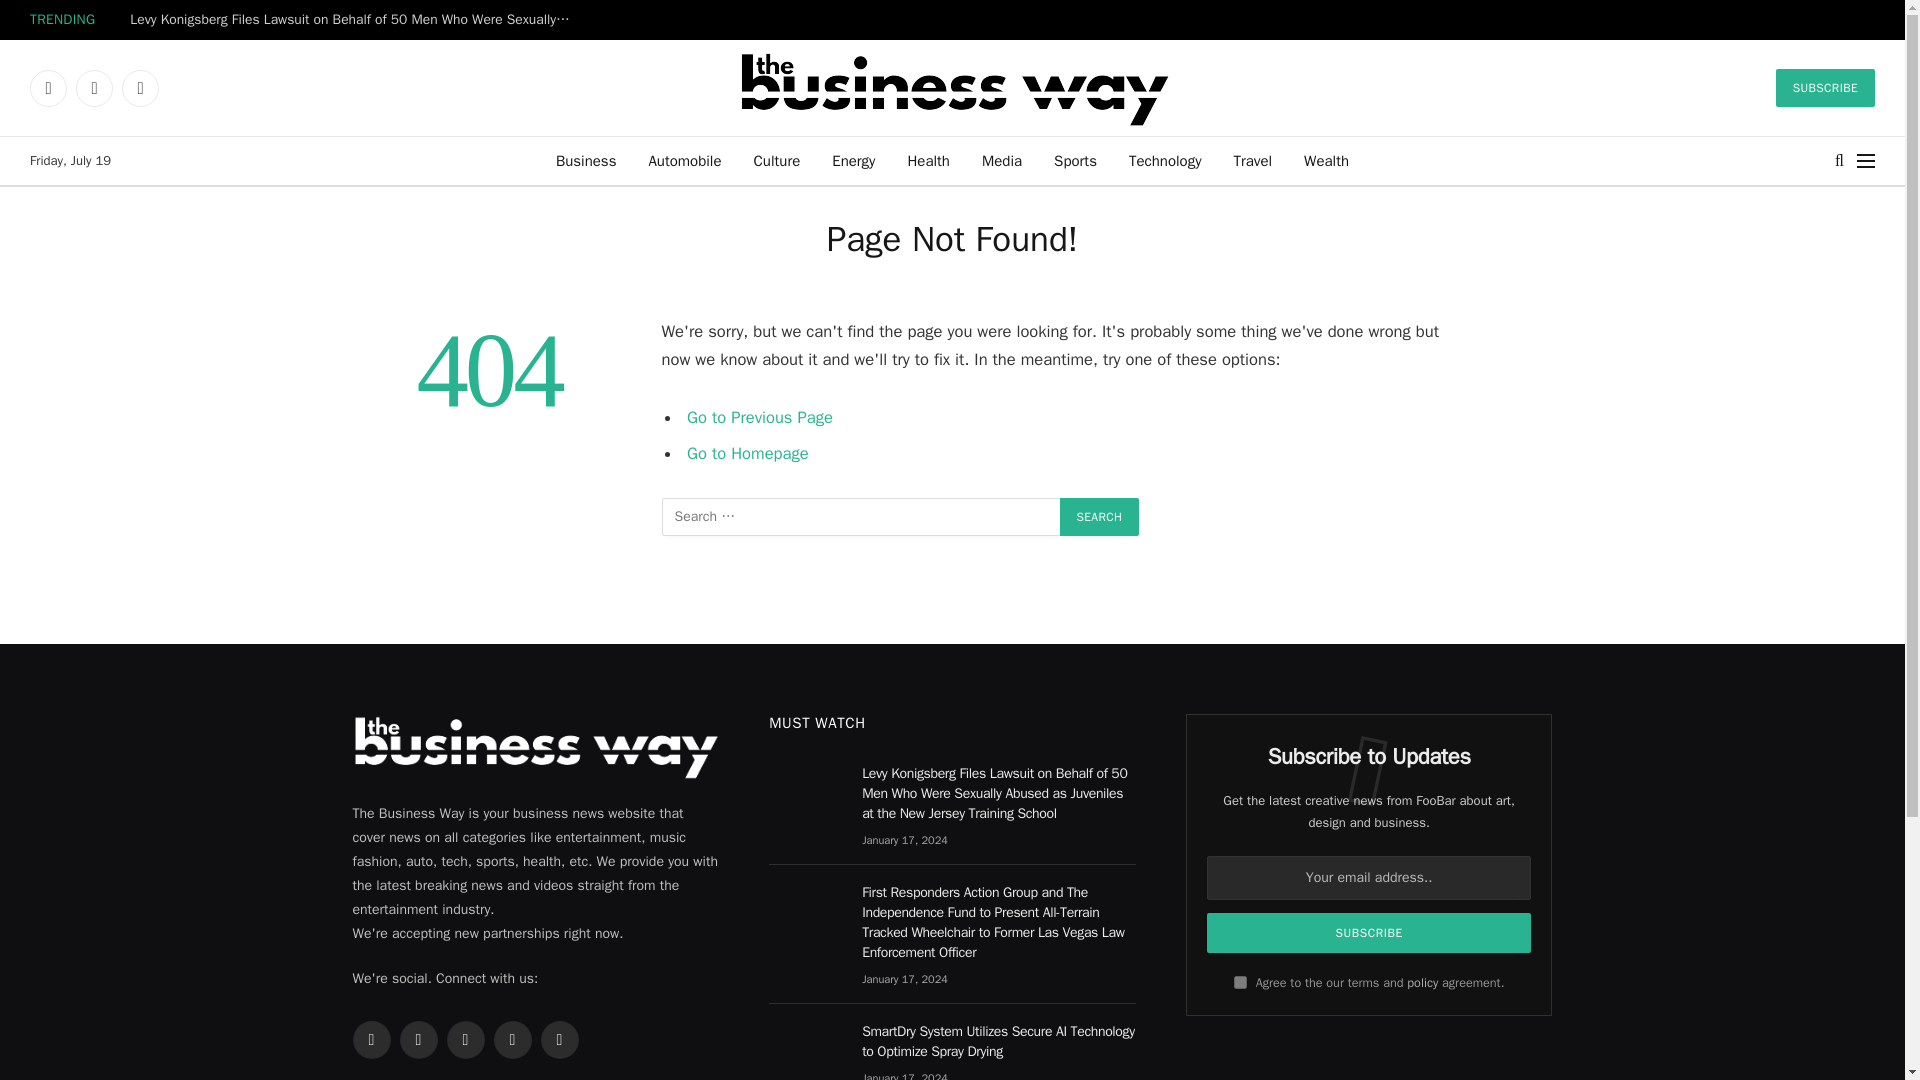  I want to click on The Business Way, so click(952, 87).